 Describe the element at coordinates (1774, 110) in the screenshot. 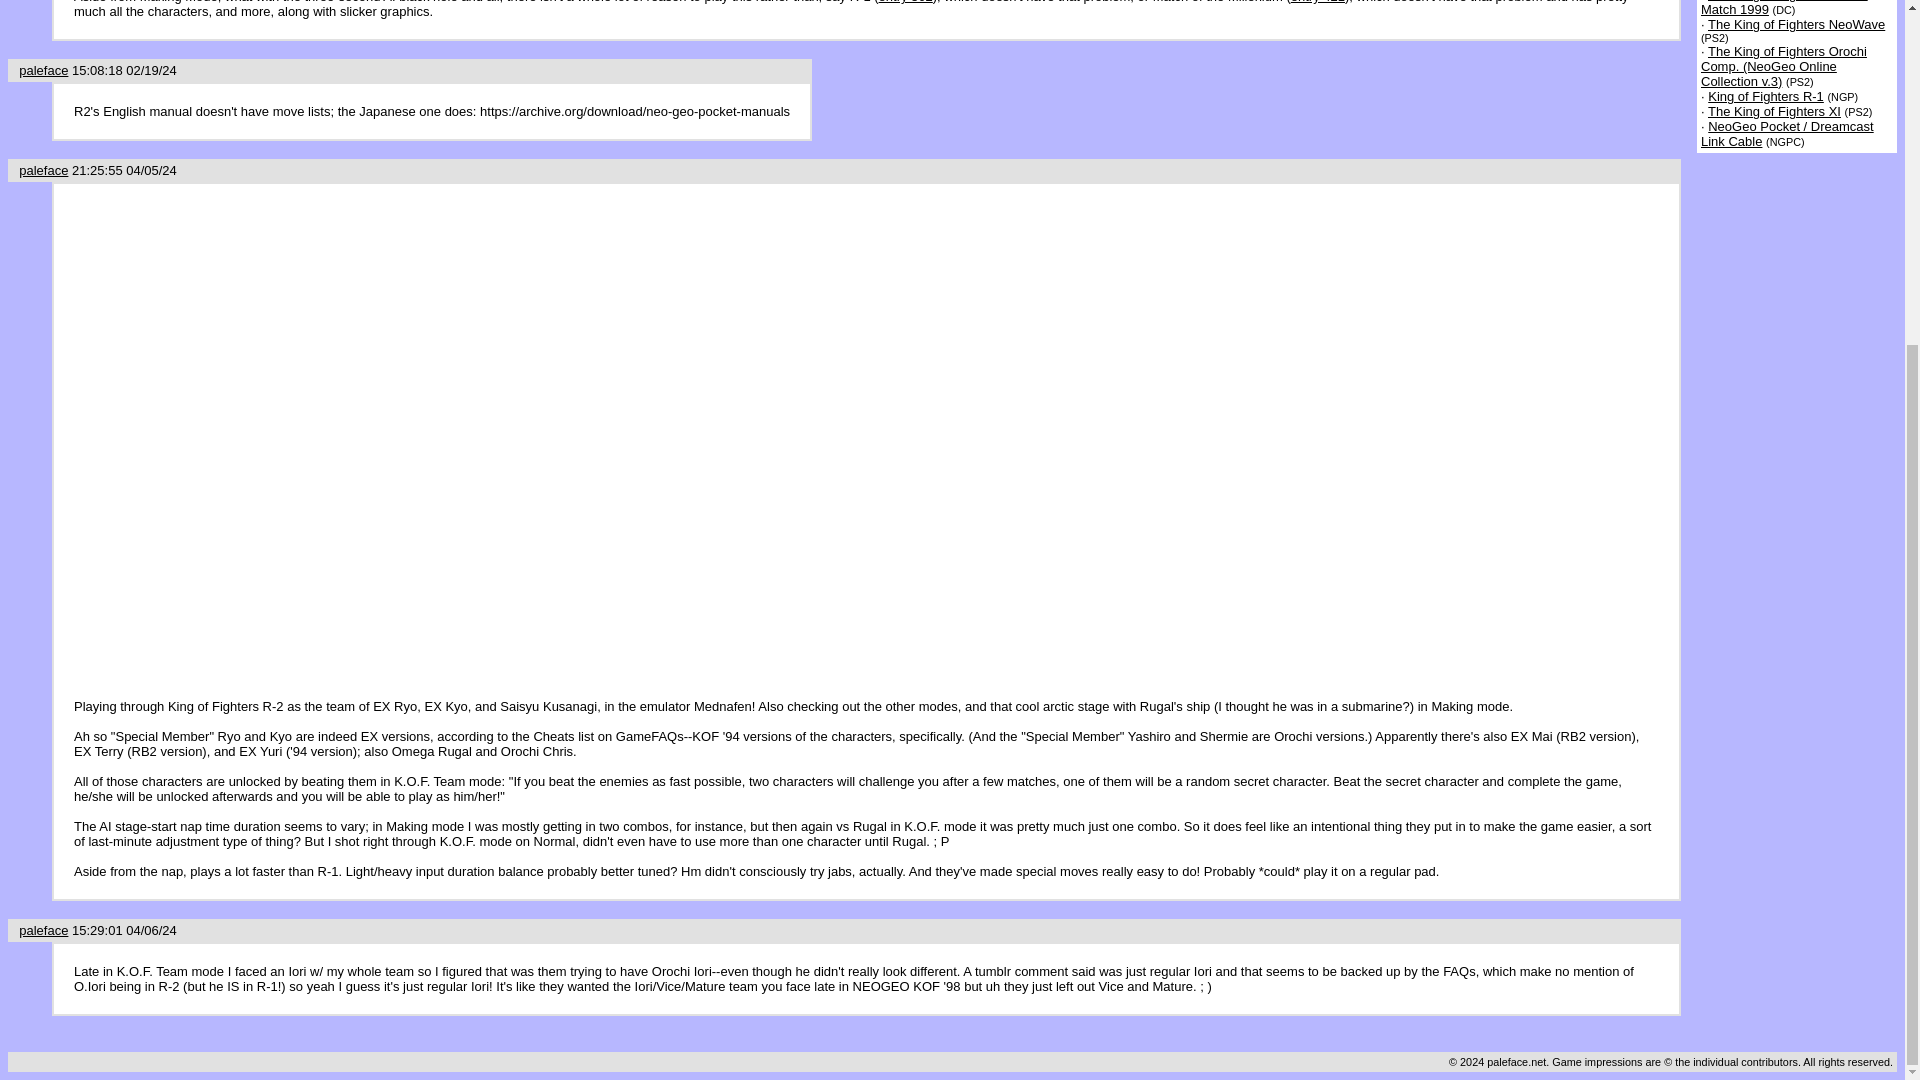

I see `The King of Fighters XI` at that location.